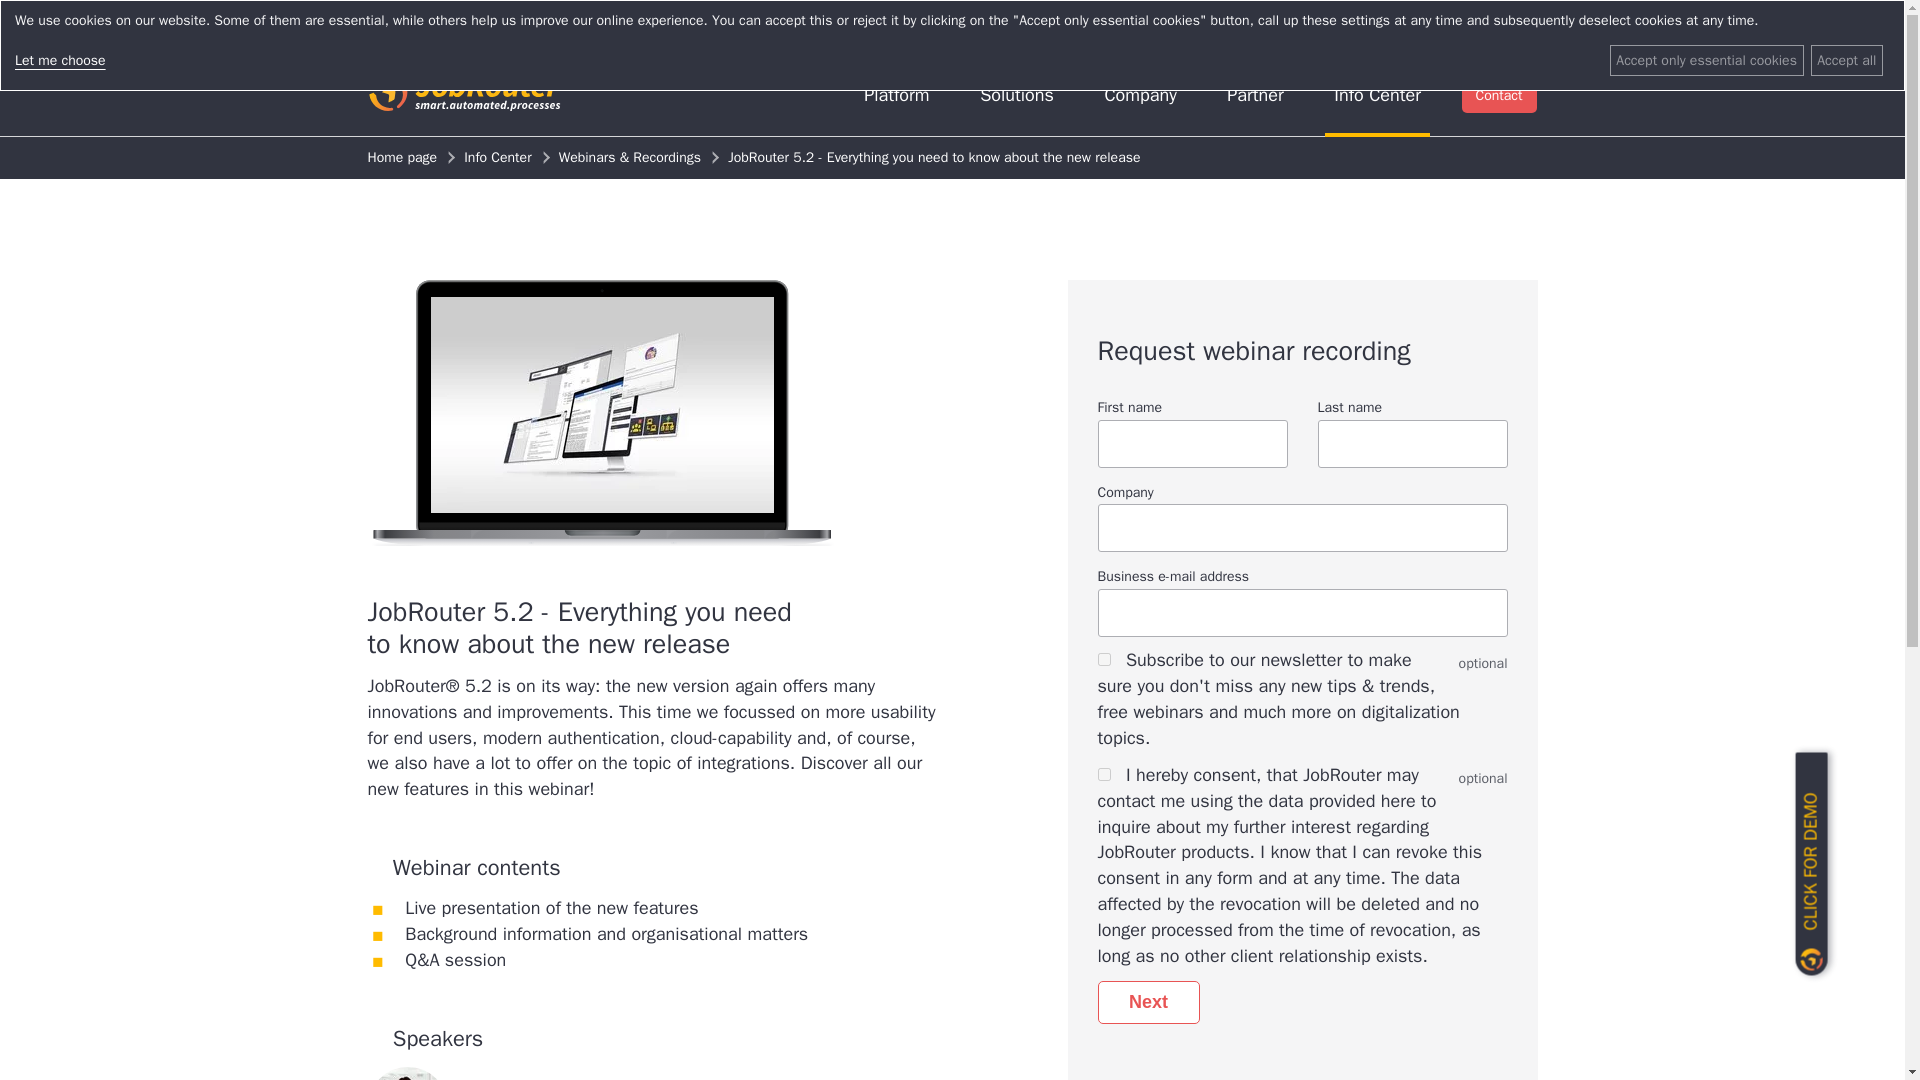  I want to click on Academy, so click(788, 28).